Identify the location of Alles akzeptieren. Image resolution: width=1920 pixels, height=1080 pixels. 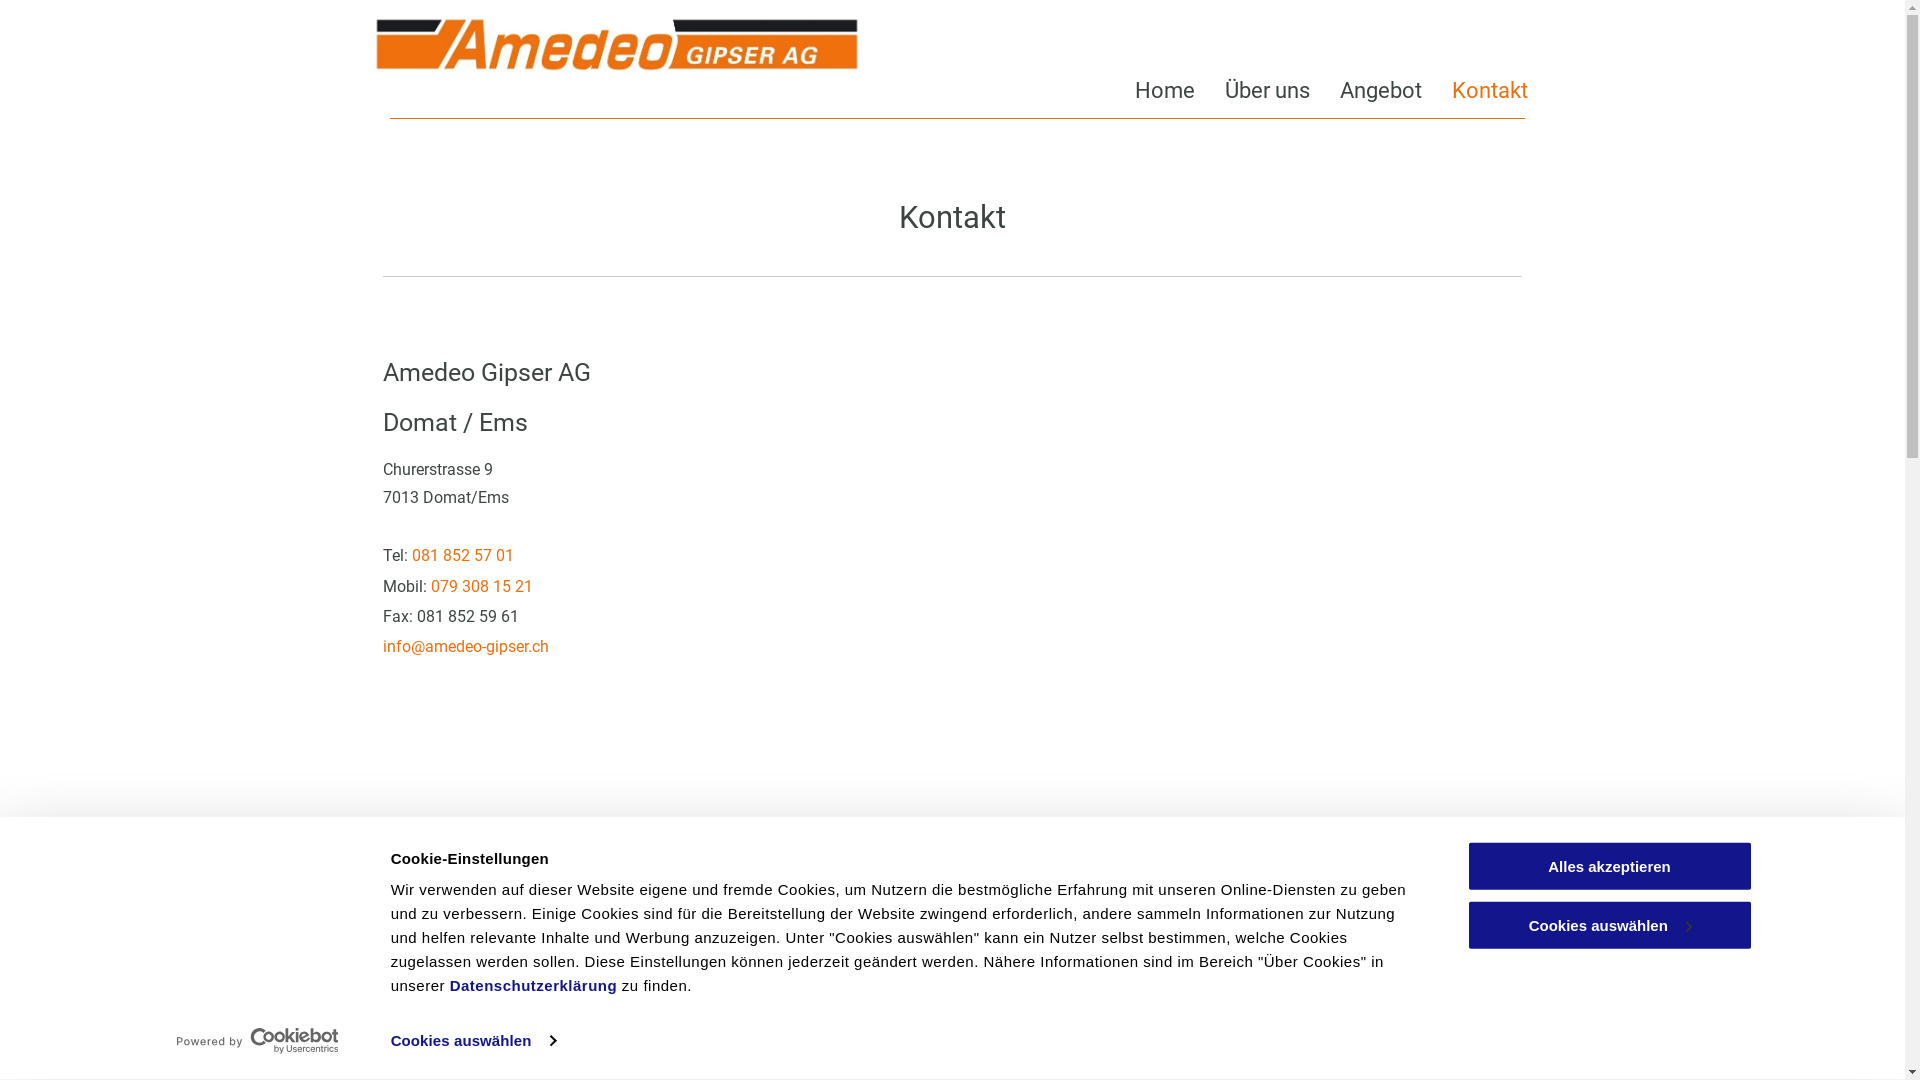
(1609, 866).